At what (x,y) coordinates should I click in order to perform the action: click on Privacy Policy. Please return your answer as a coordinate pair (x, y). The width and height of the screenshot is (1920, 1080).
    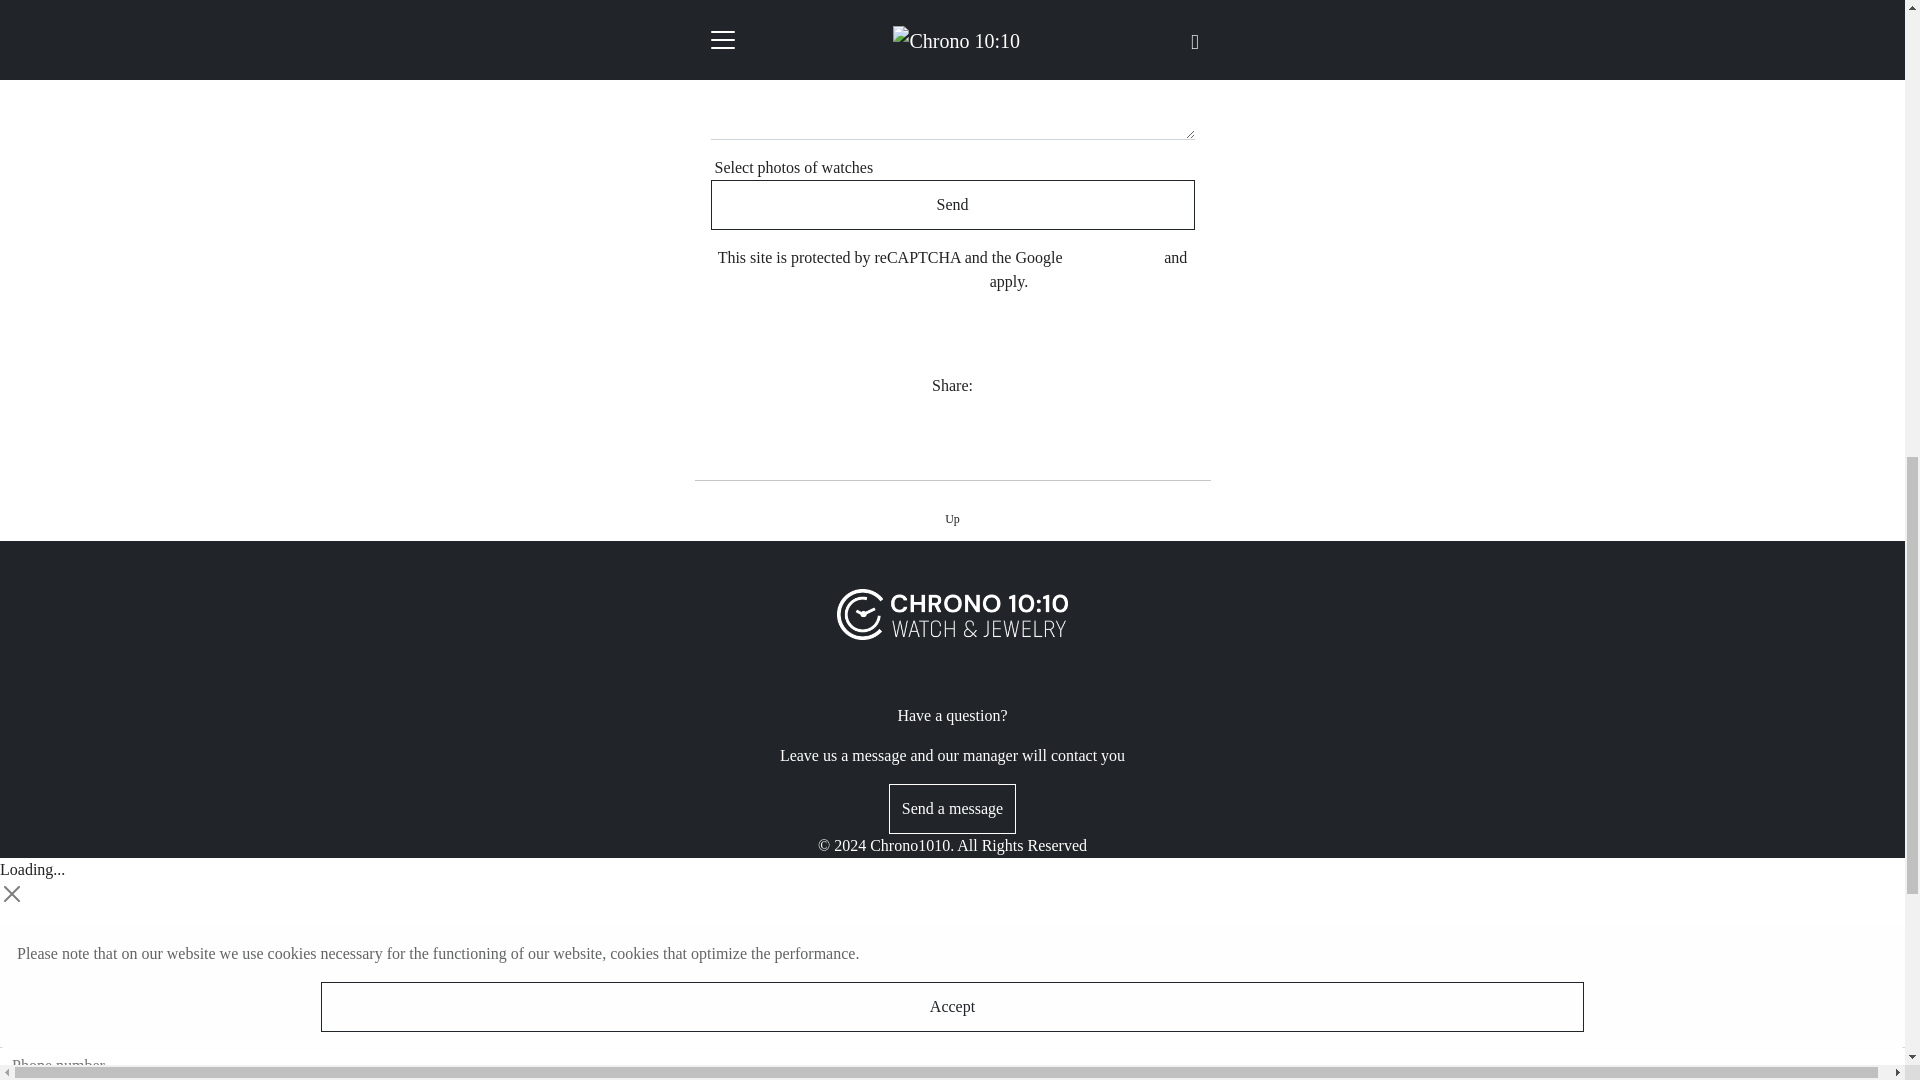
    Looking at the image, I should click on (1112, 257).